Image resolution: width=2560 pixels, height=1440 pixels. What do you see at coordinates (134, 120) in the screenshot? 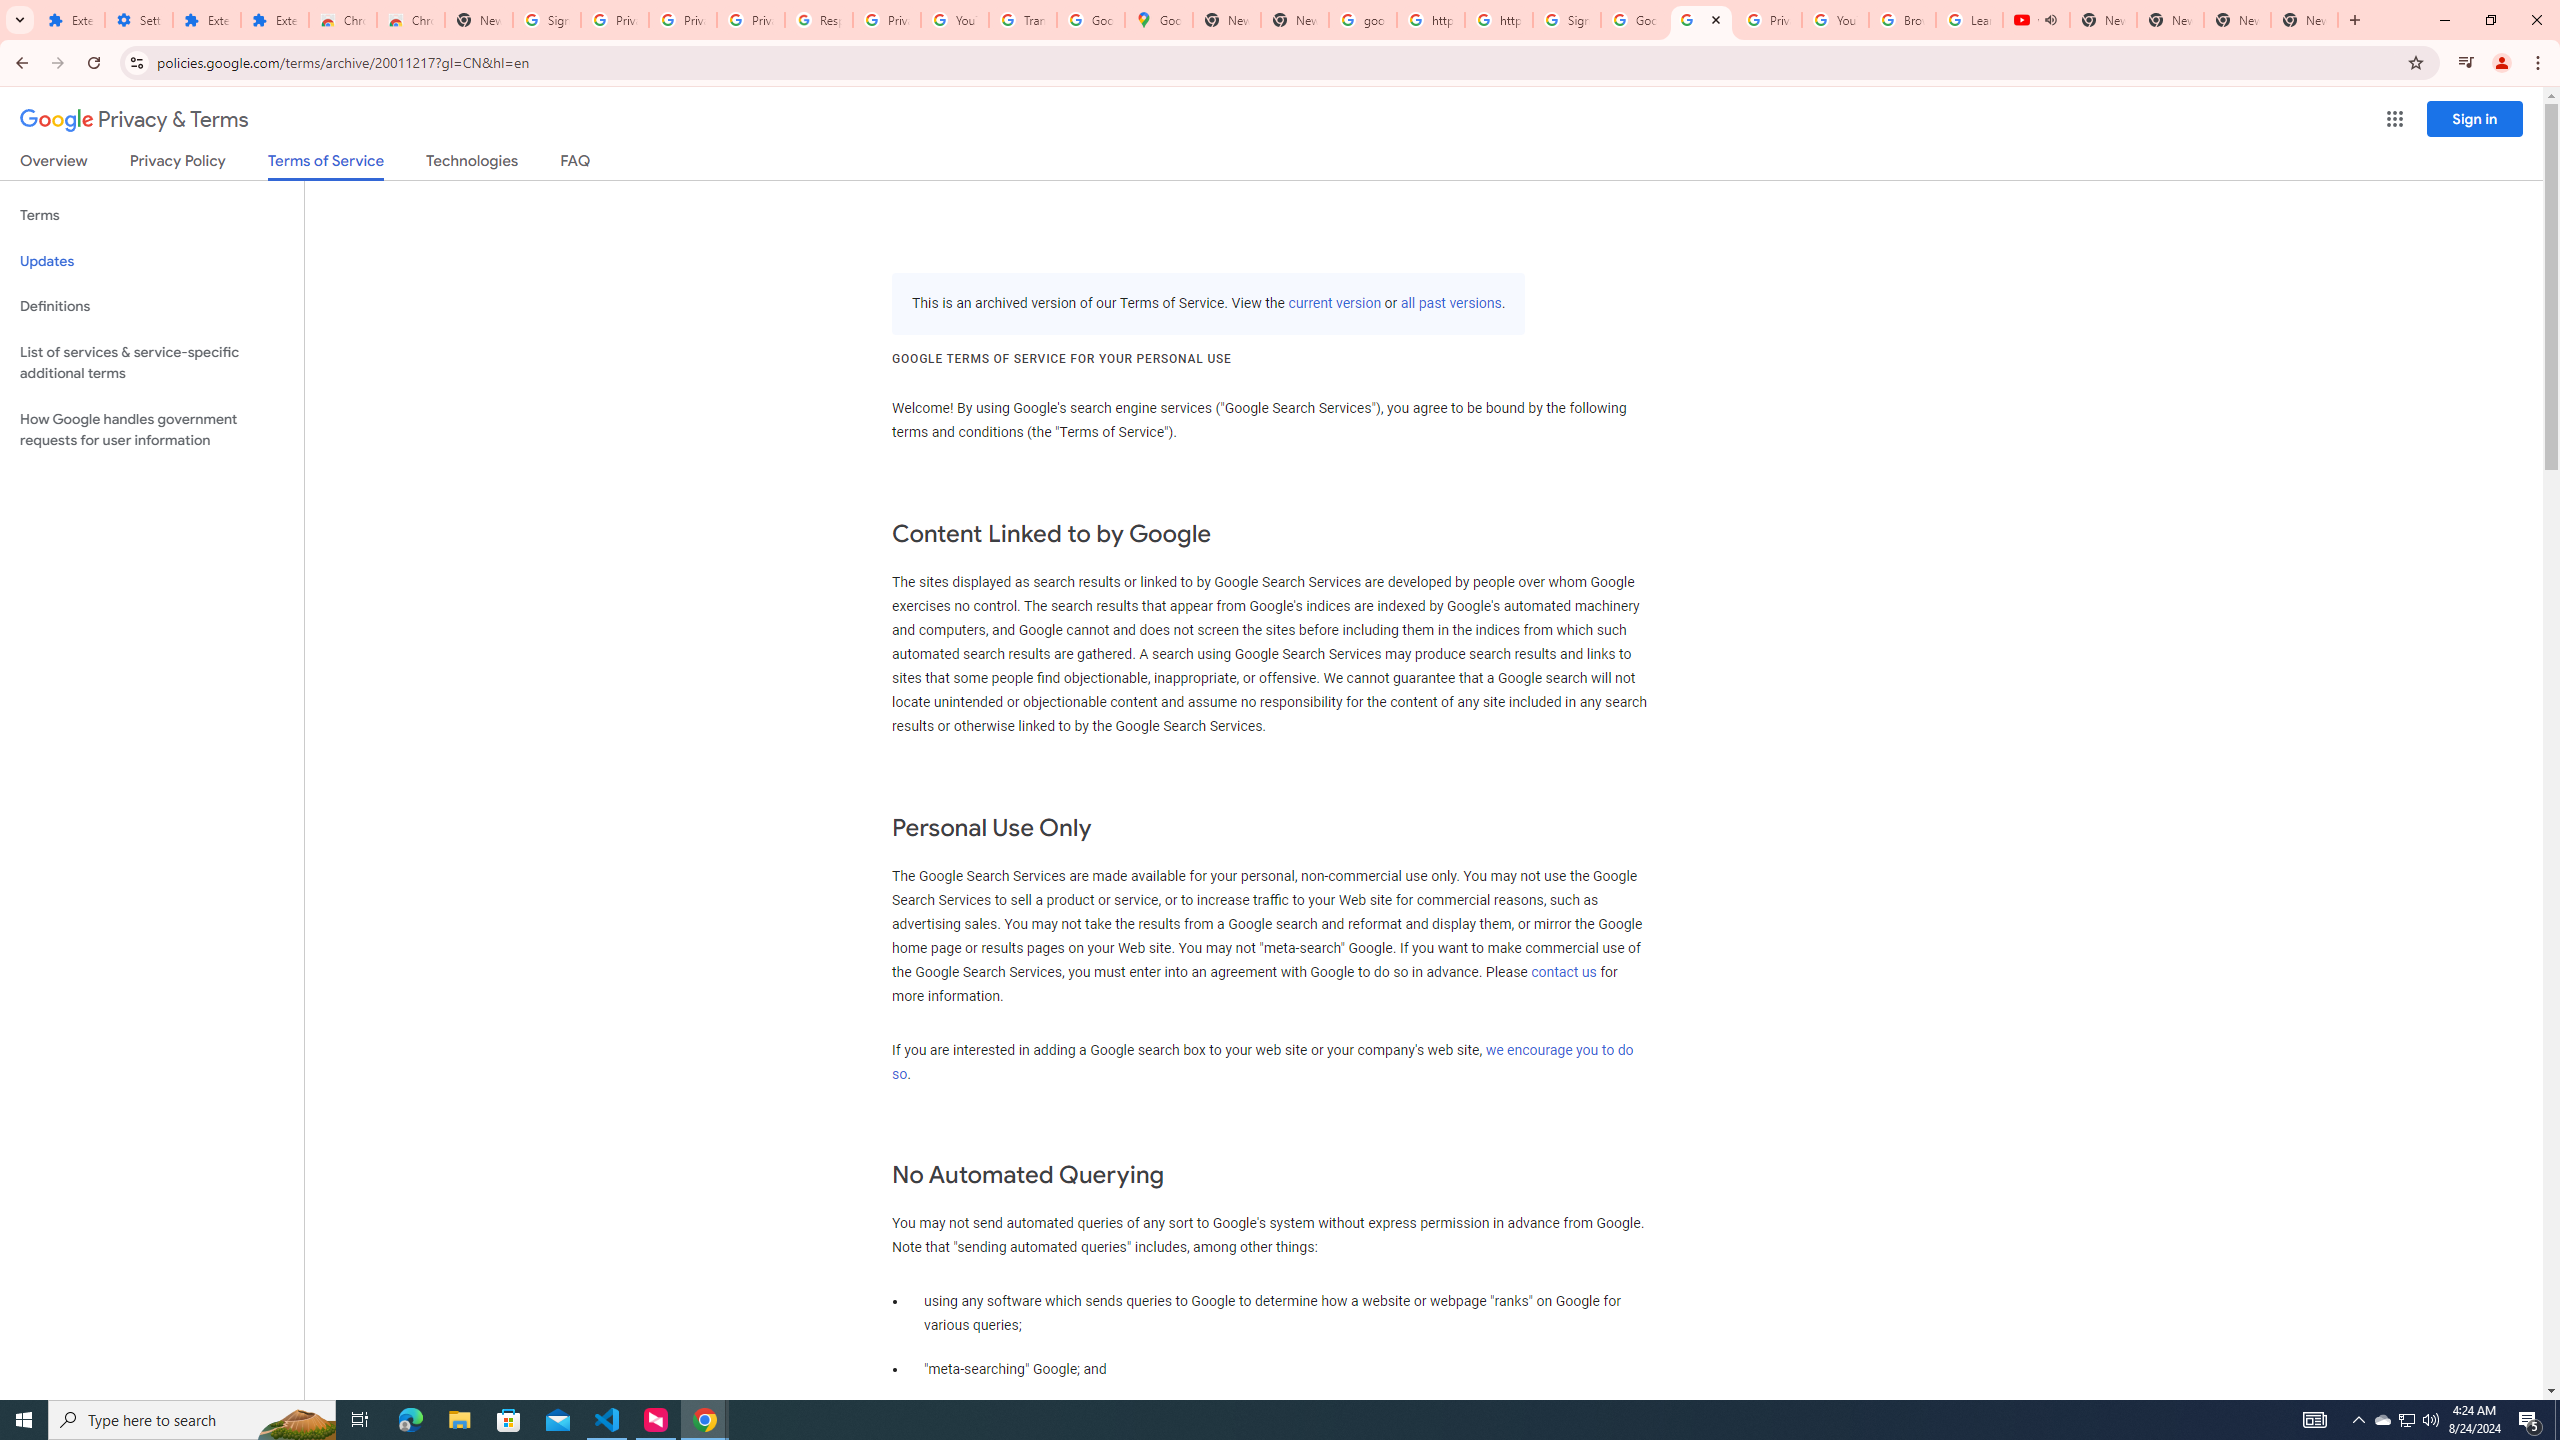
I see `Privacy & Terms` at bounding box center [134, 120].